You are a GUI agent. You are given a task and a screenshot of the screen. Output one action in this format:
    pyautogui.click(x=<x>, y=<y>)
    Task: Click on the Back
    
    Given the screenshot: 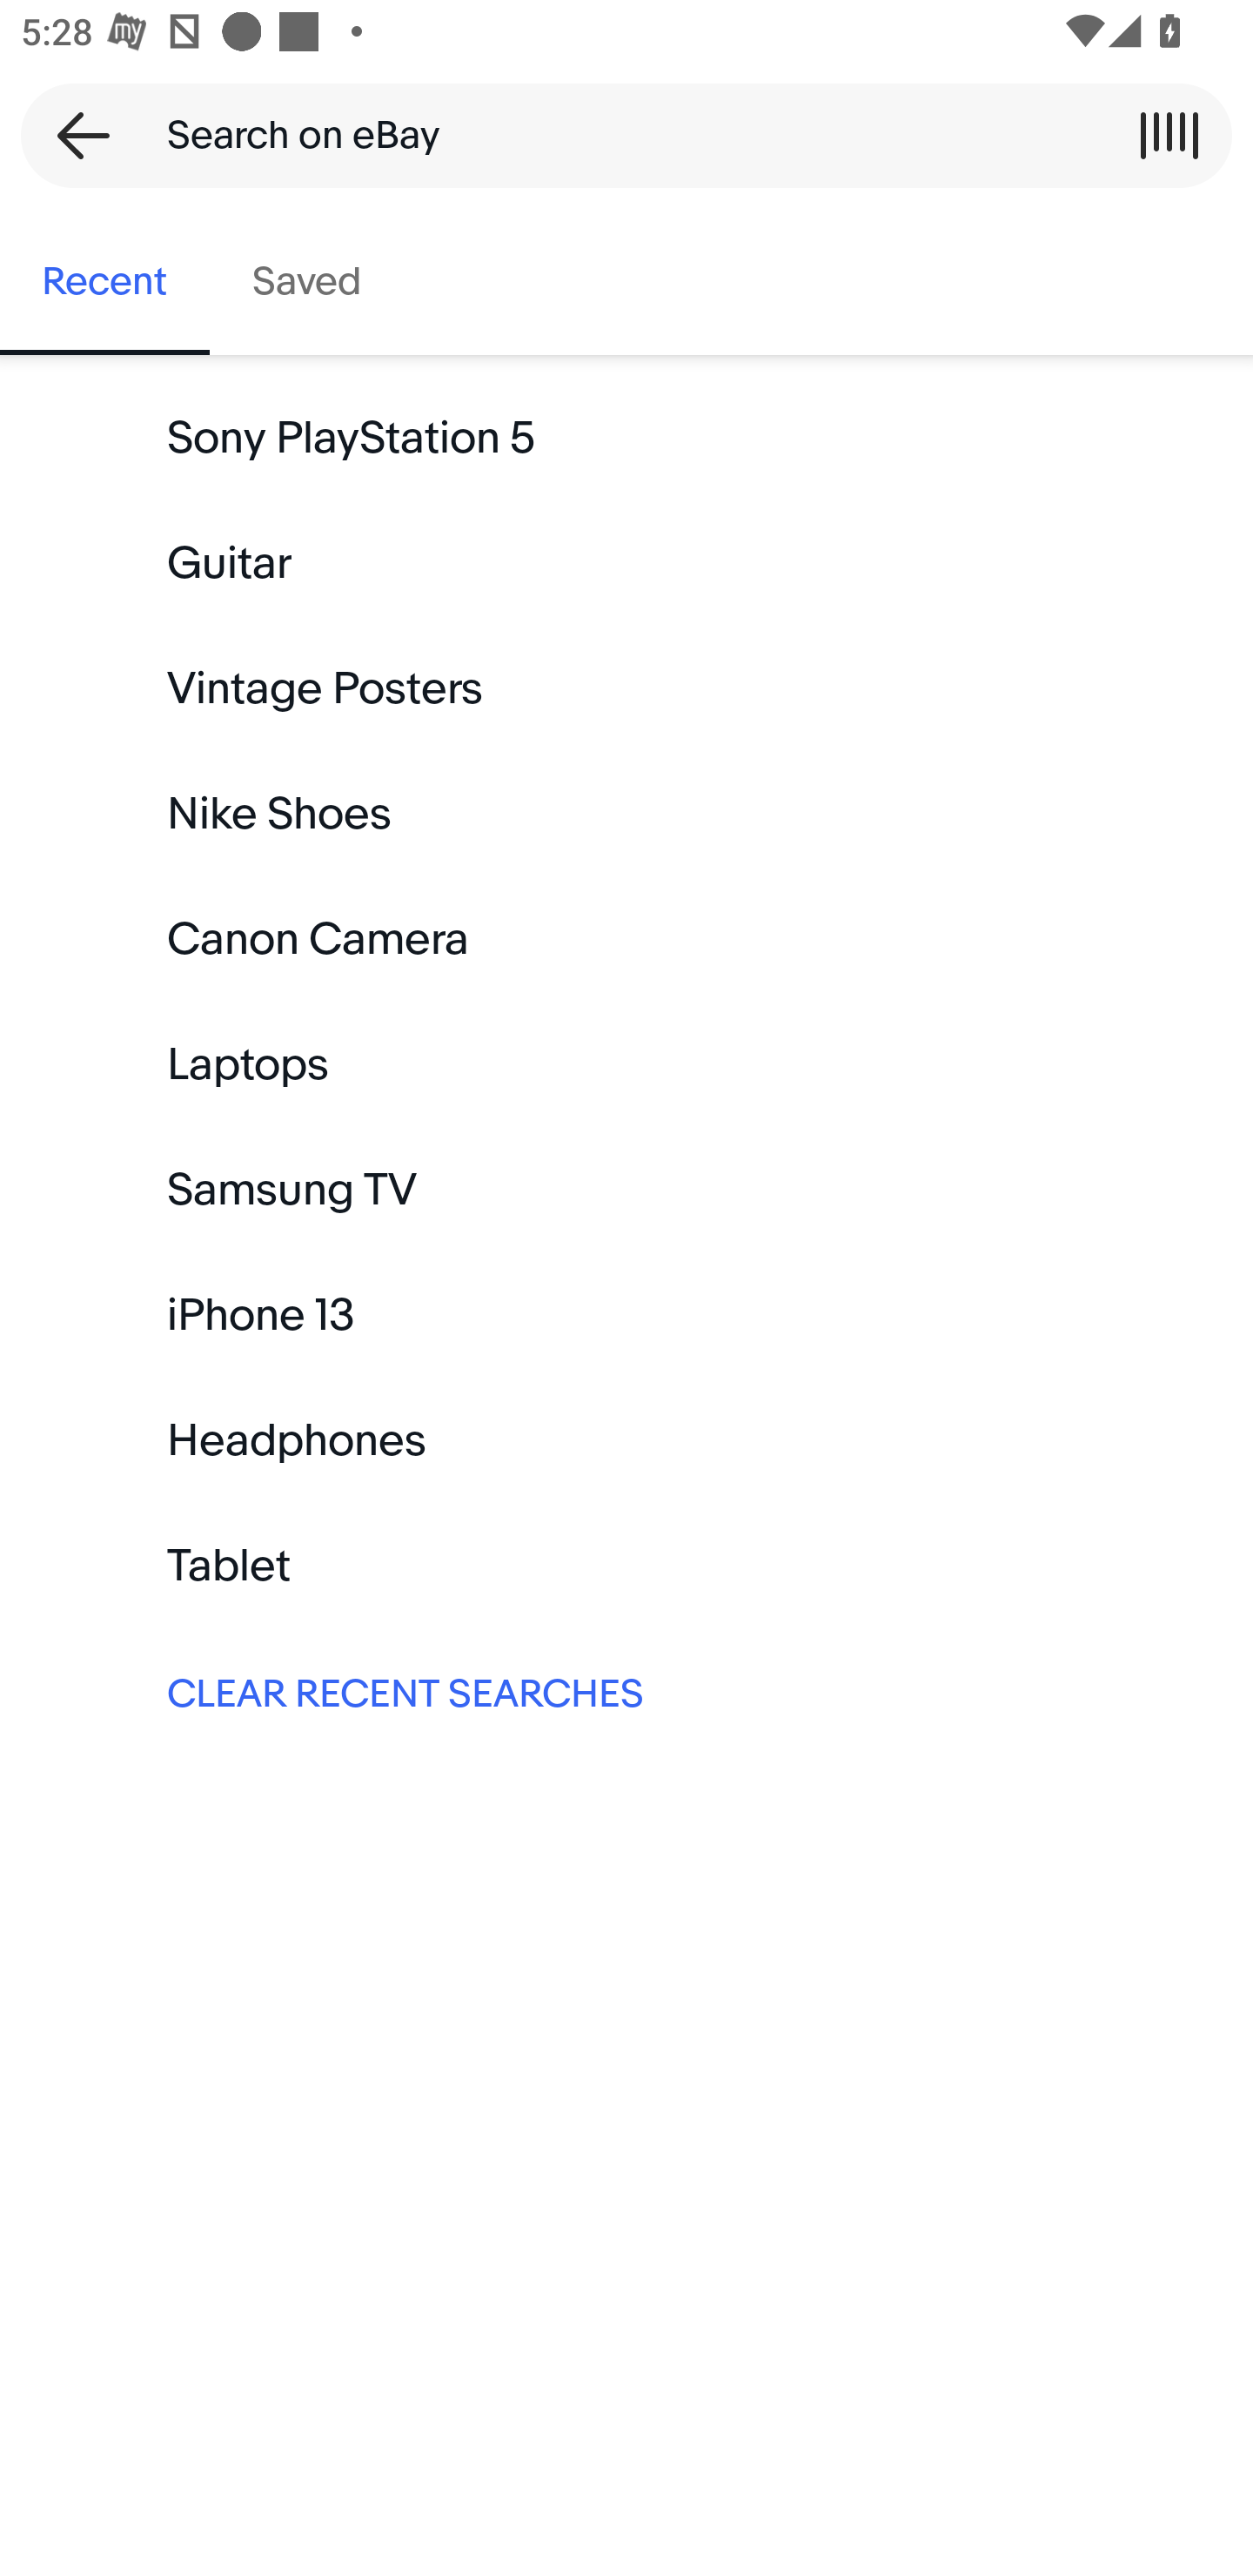 What is the action you would take?
    pyautogui.click(x=73, y=135)
    